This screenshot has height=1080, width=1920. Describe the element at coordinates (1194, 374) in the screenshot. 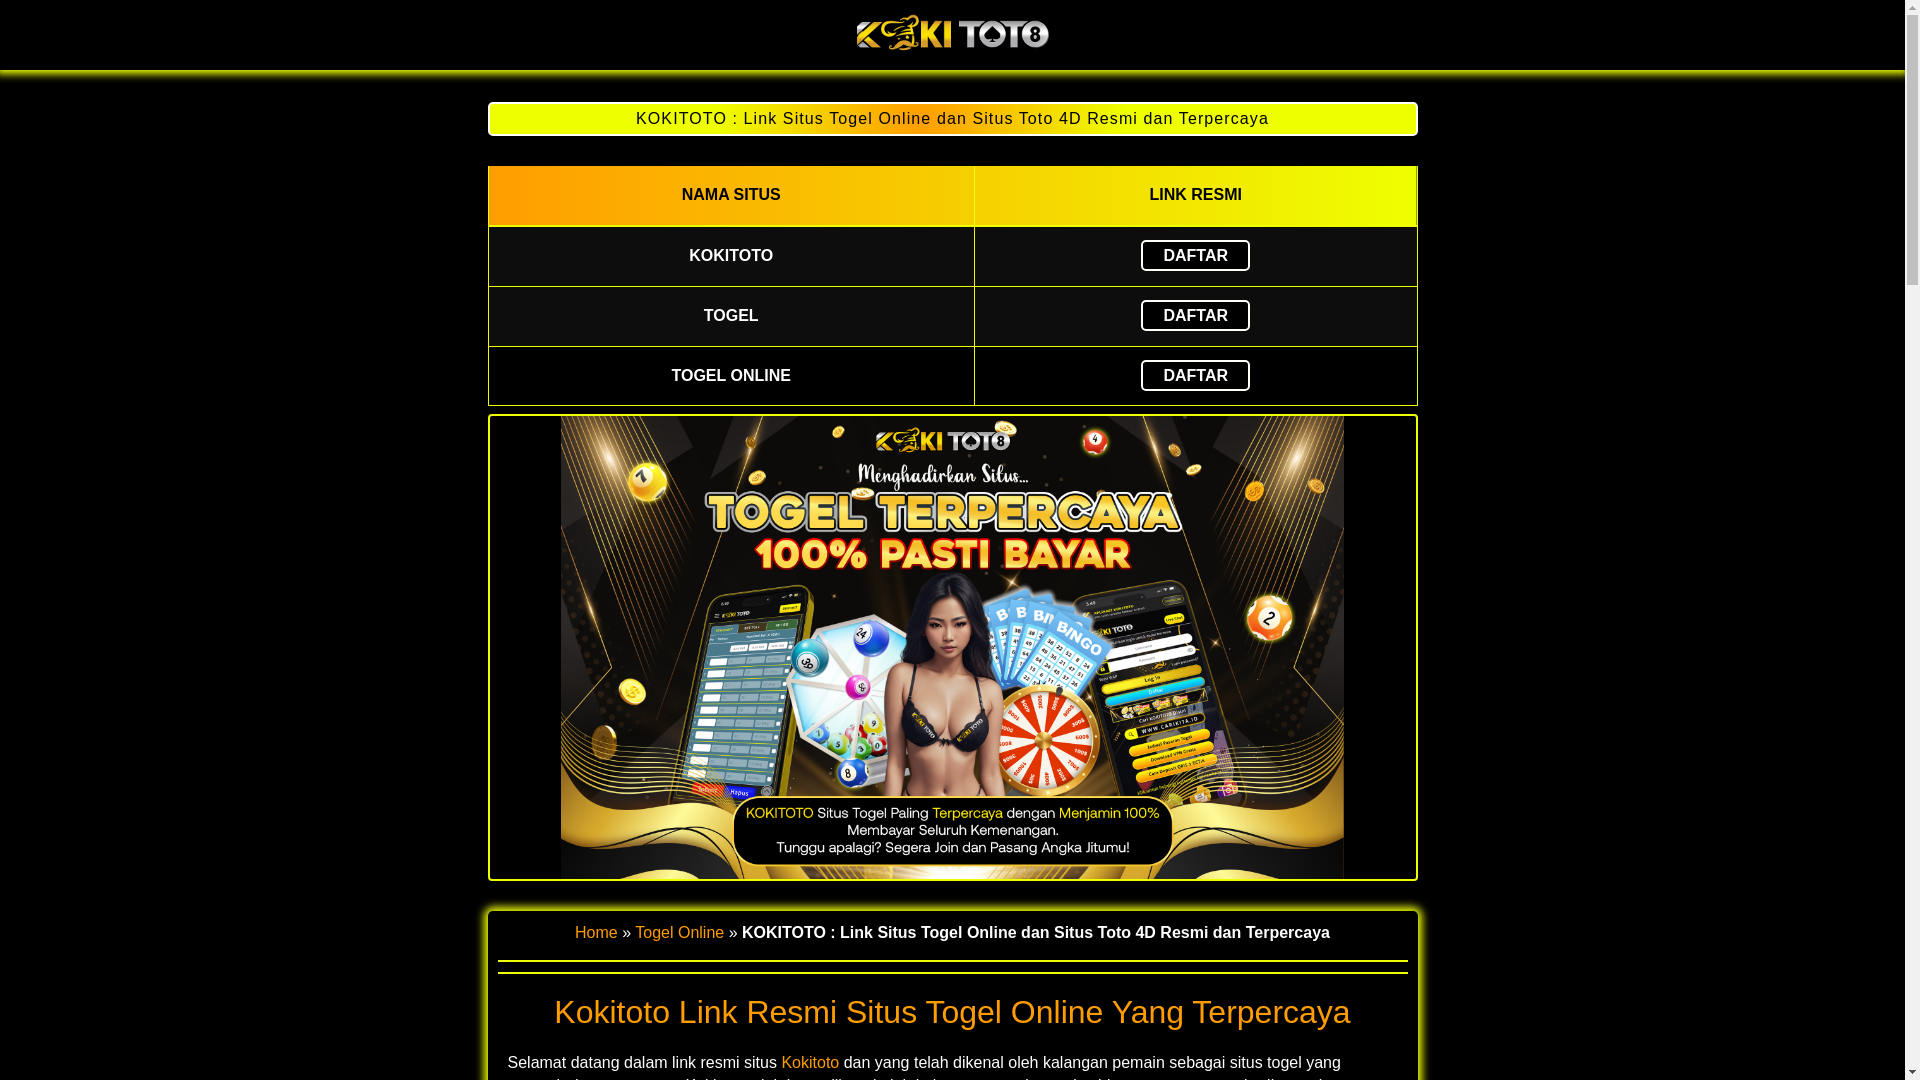

I see `DAFTAR` at that location.